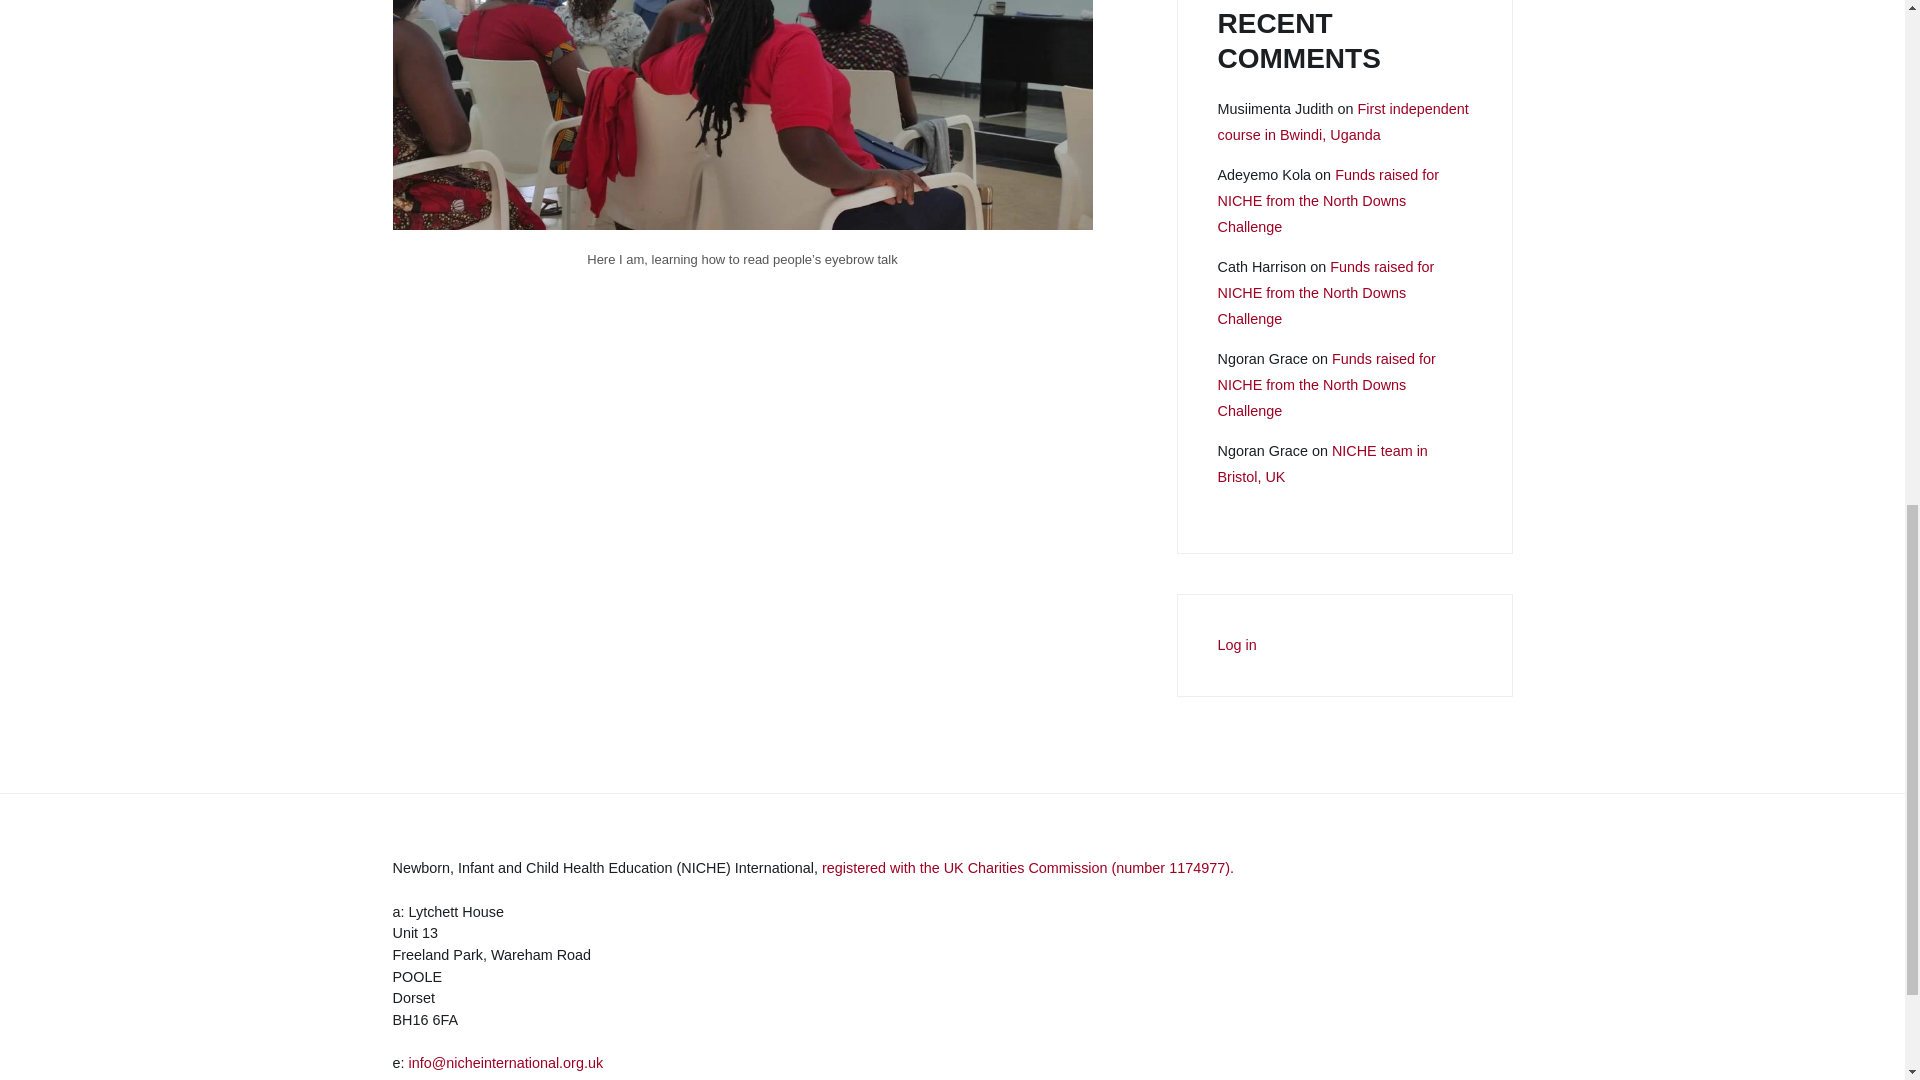  I want to click on Funds raised for NICHE from the North Downs Challenge, so click(1328, 202).